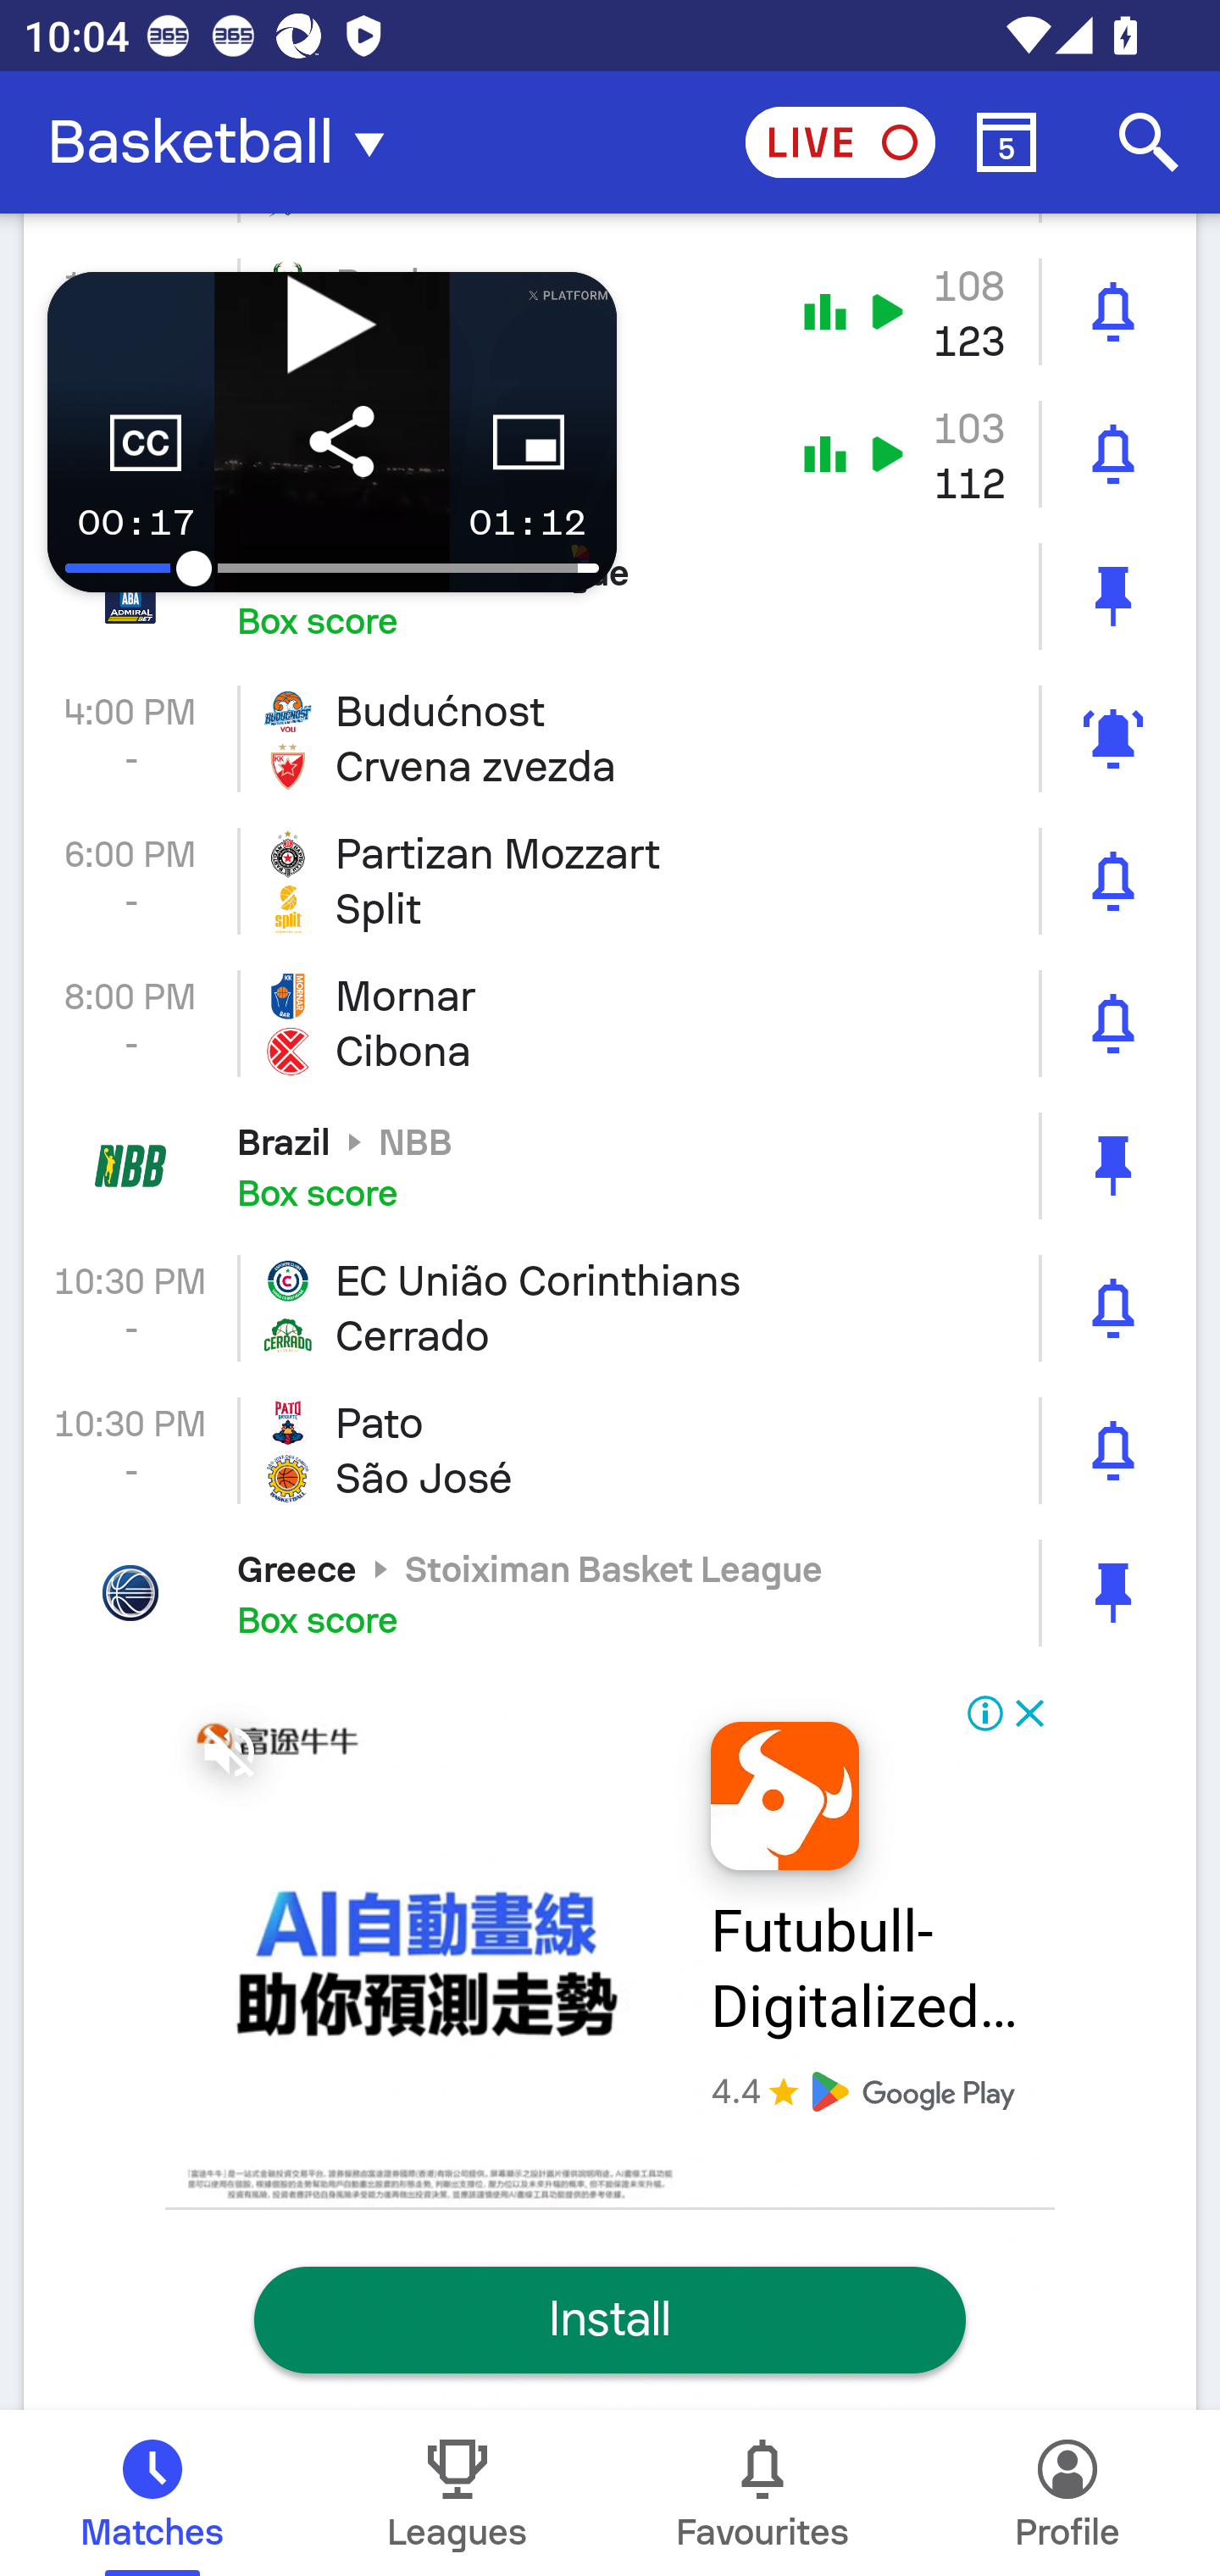  Describe the element at coordinates (225, 142) in the screenshot. I see `Basketball` at that location.